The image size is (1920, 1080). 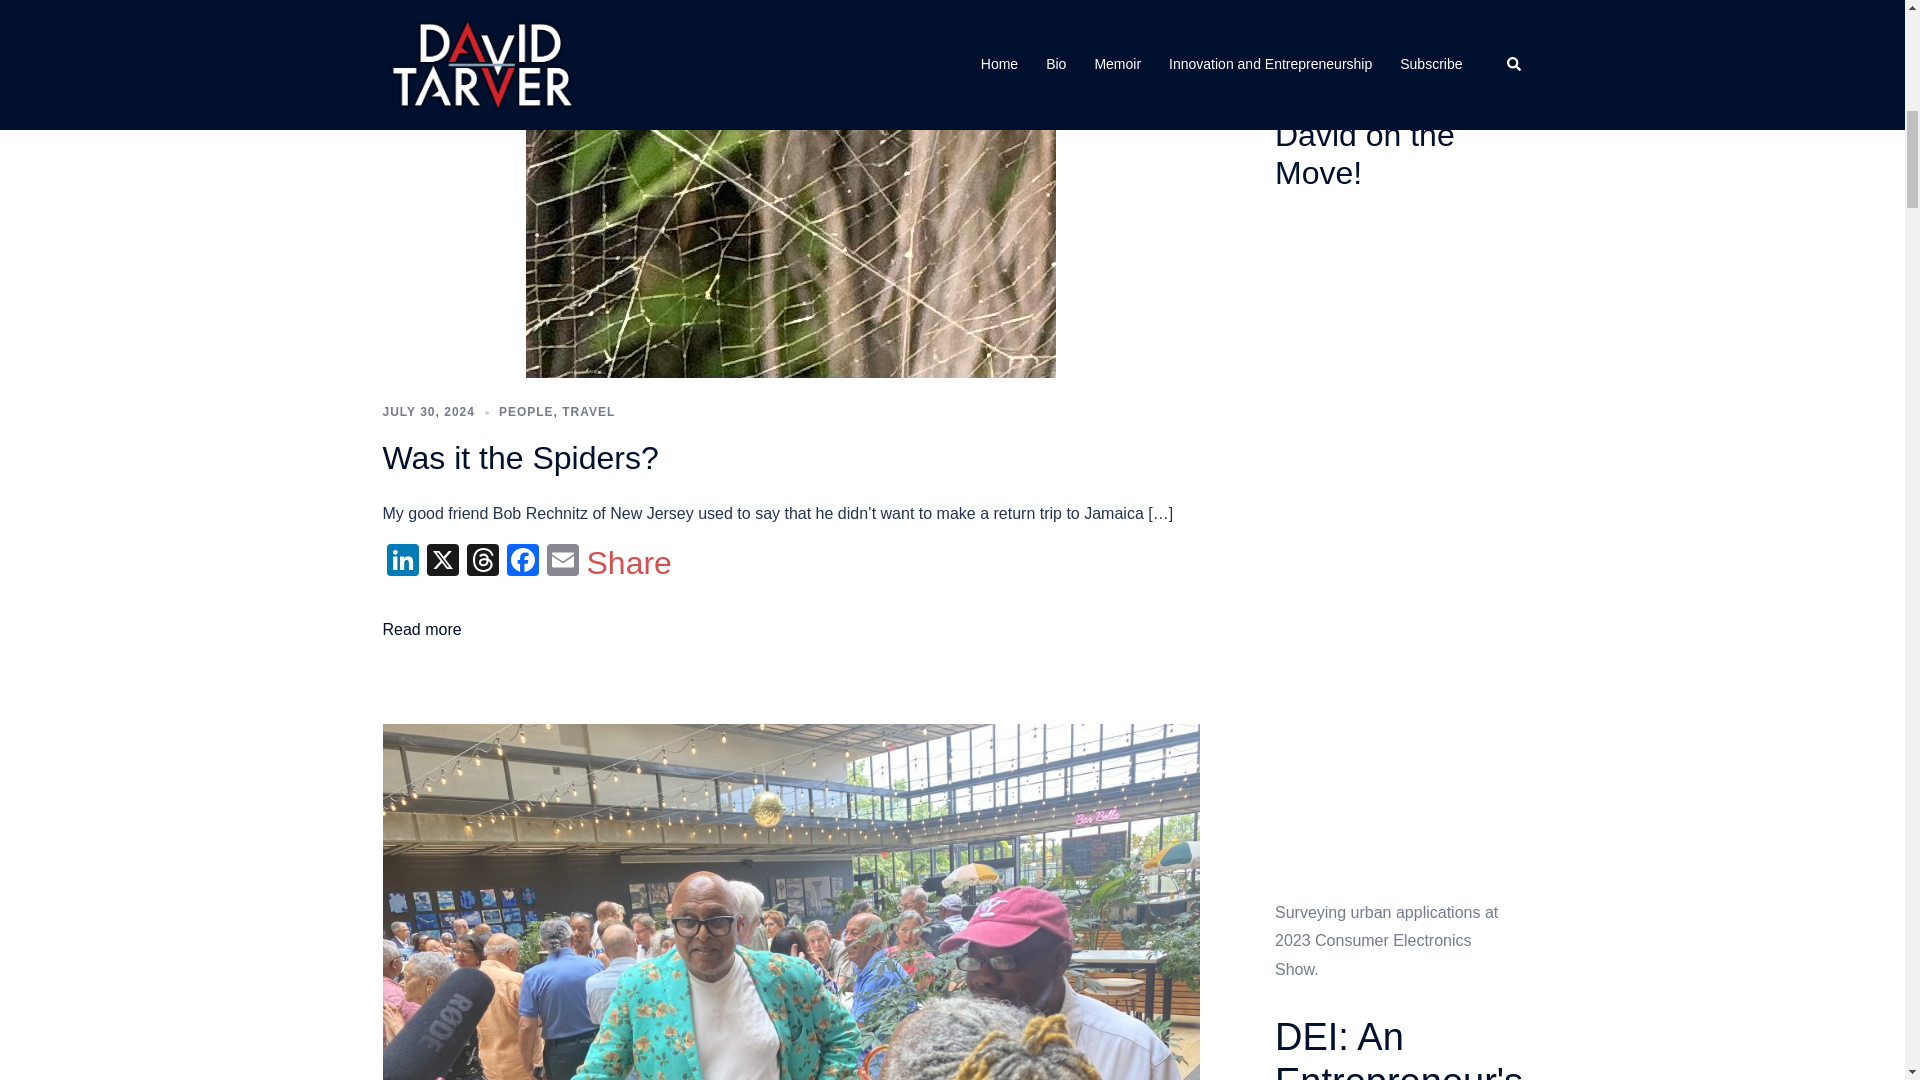 I want to click on Read more, so click(x=421, y=630).